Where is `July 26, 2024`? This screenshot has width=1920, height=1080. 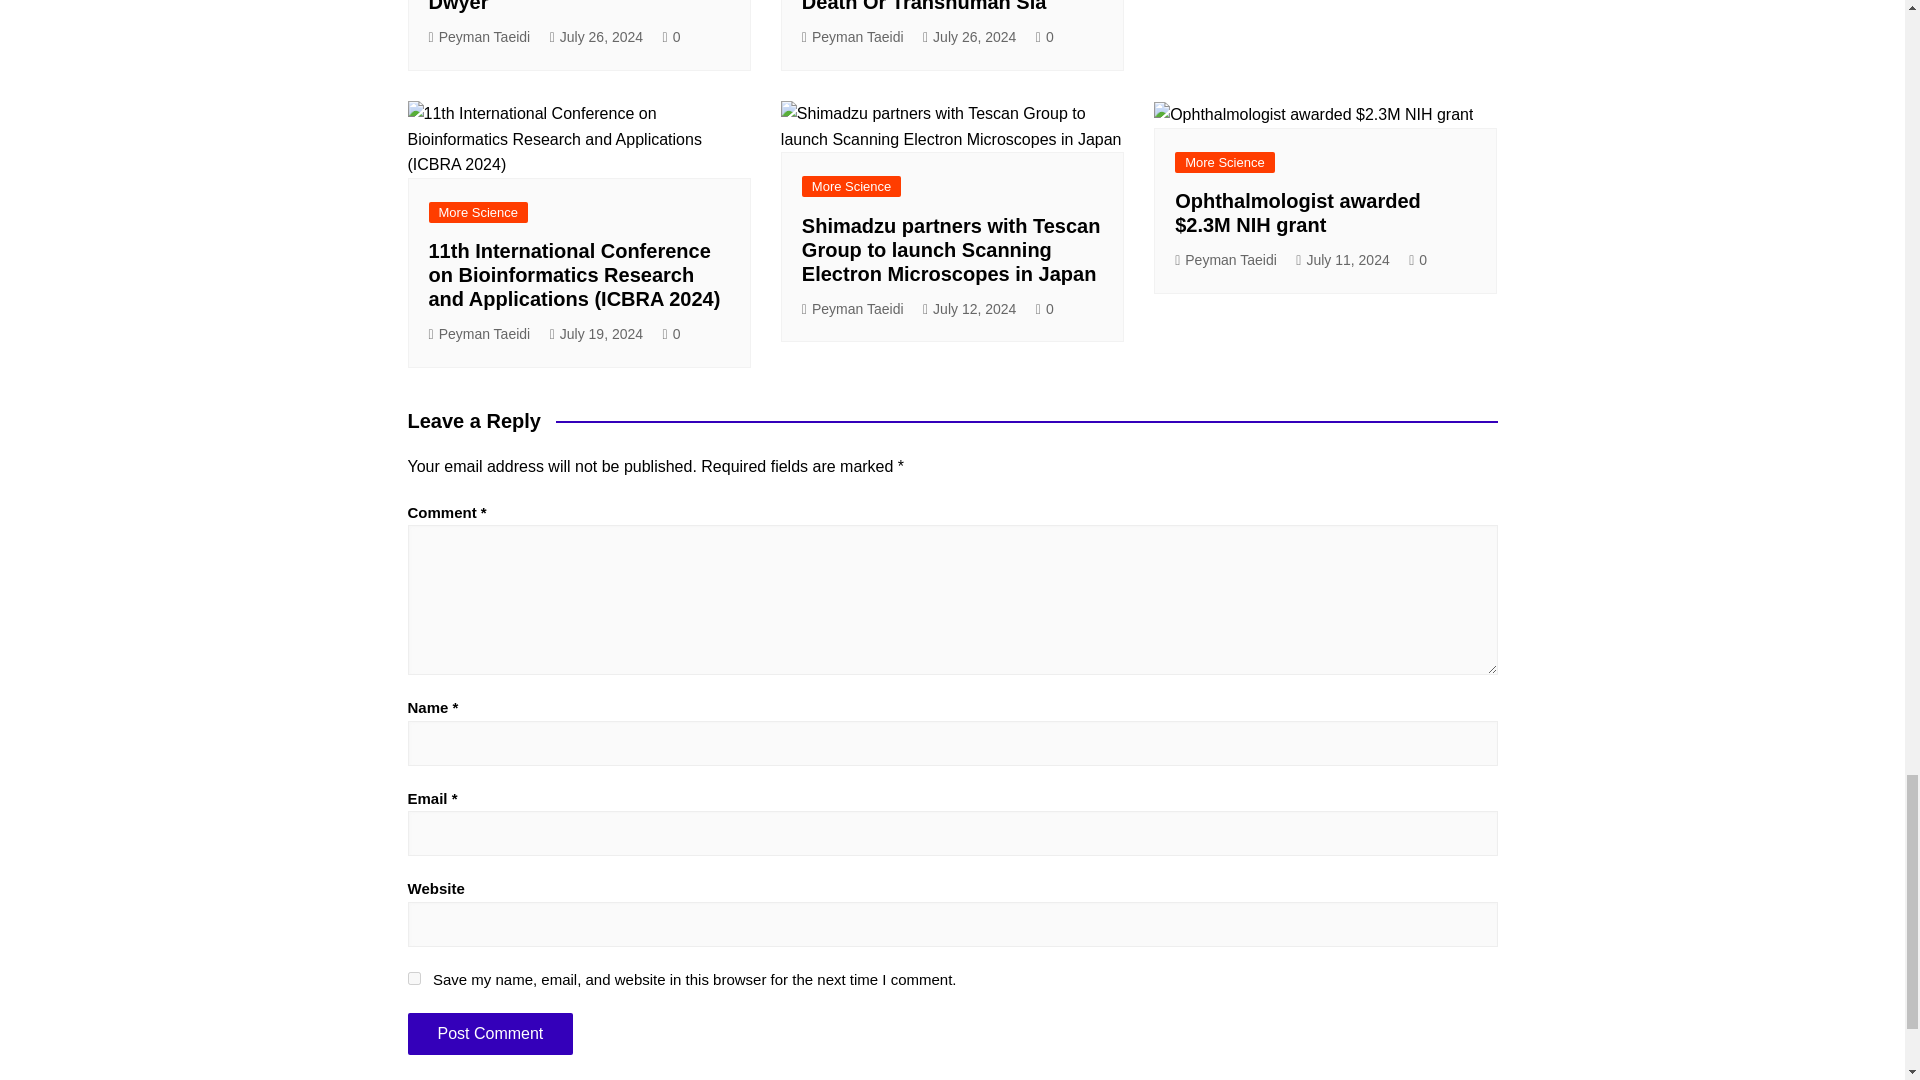
July 26, 2024 is located at coordinates (596, 36).